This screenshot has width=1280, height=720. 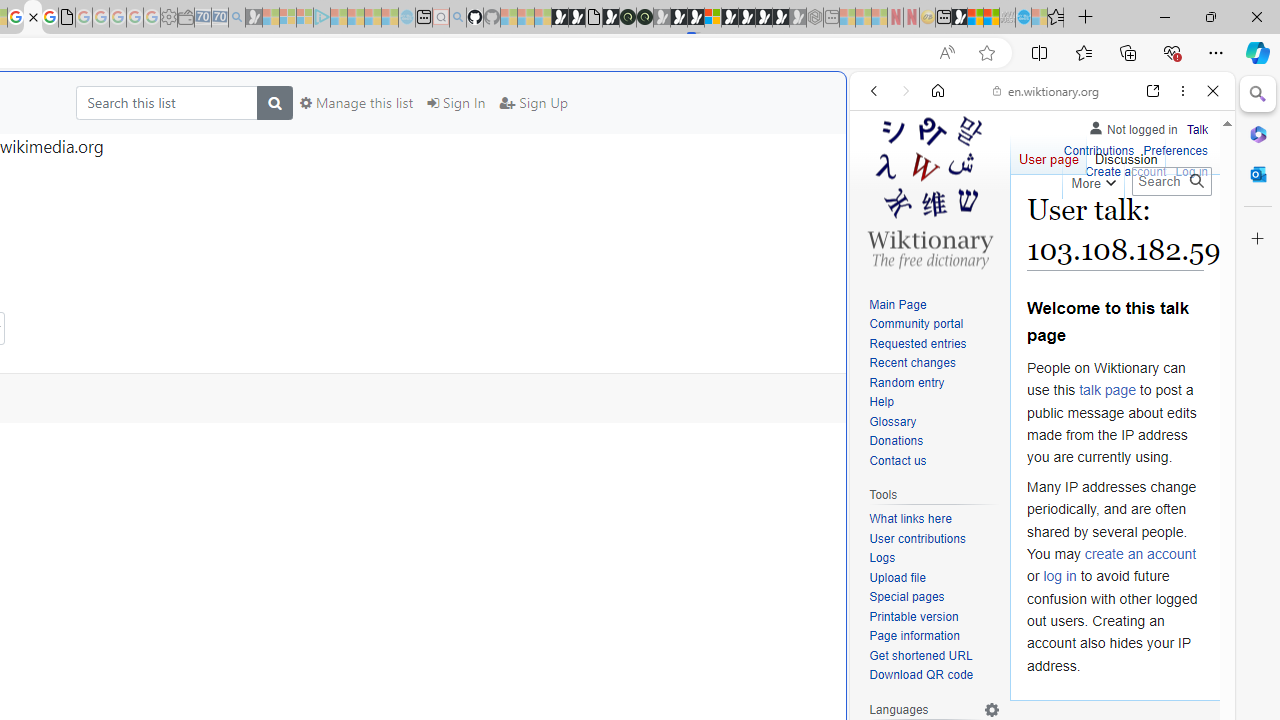 I want to click on Download QR code, so click(x=922, y=676).